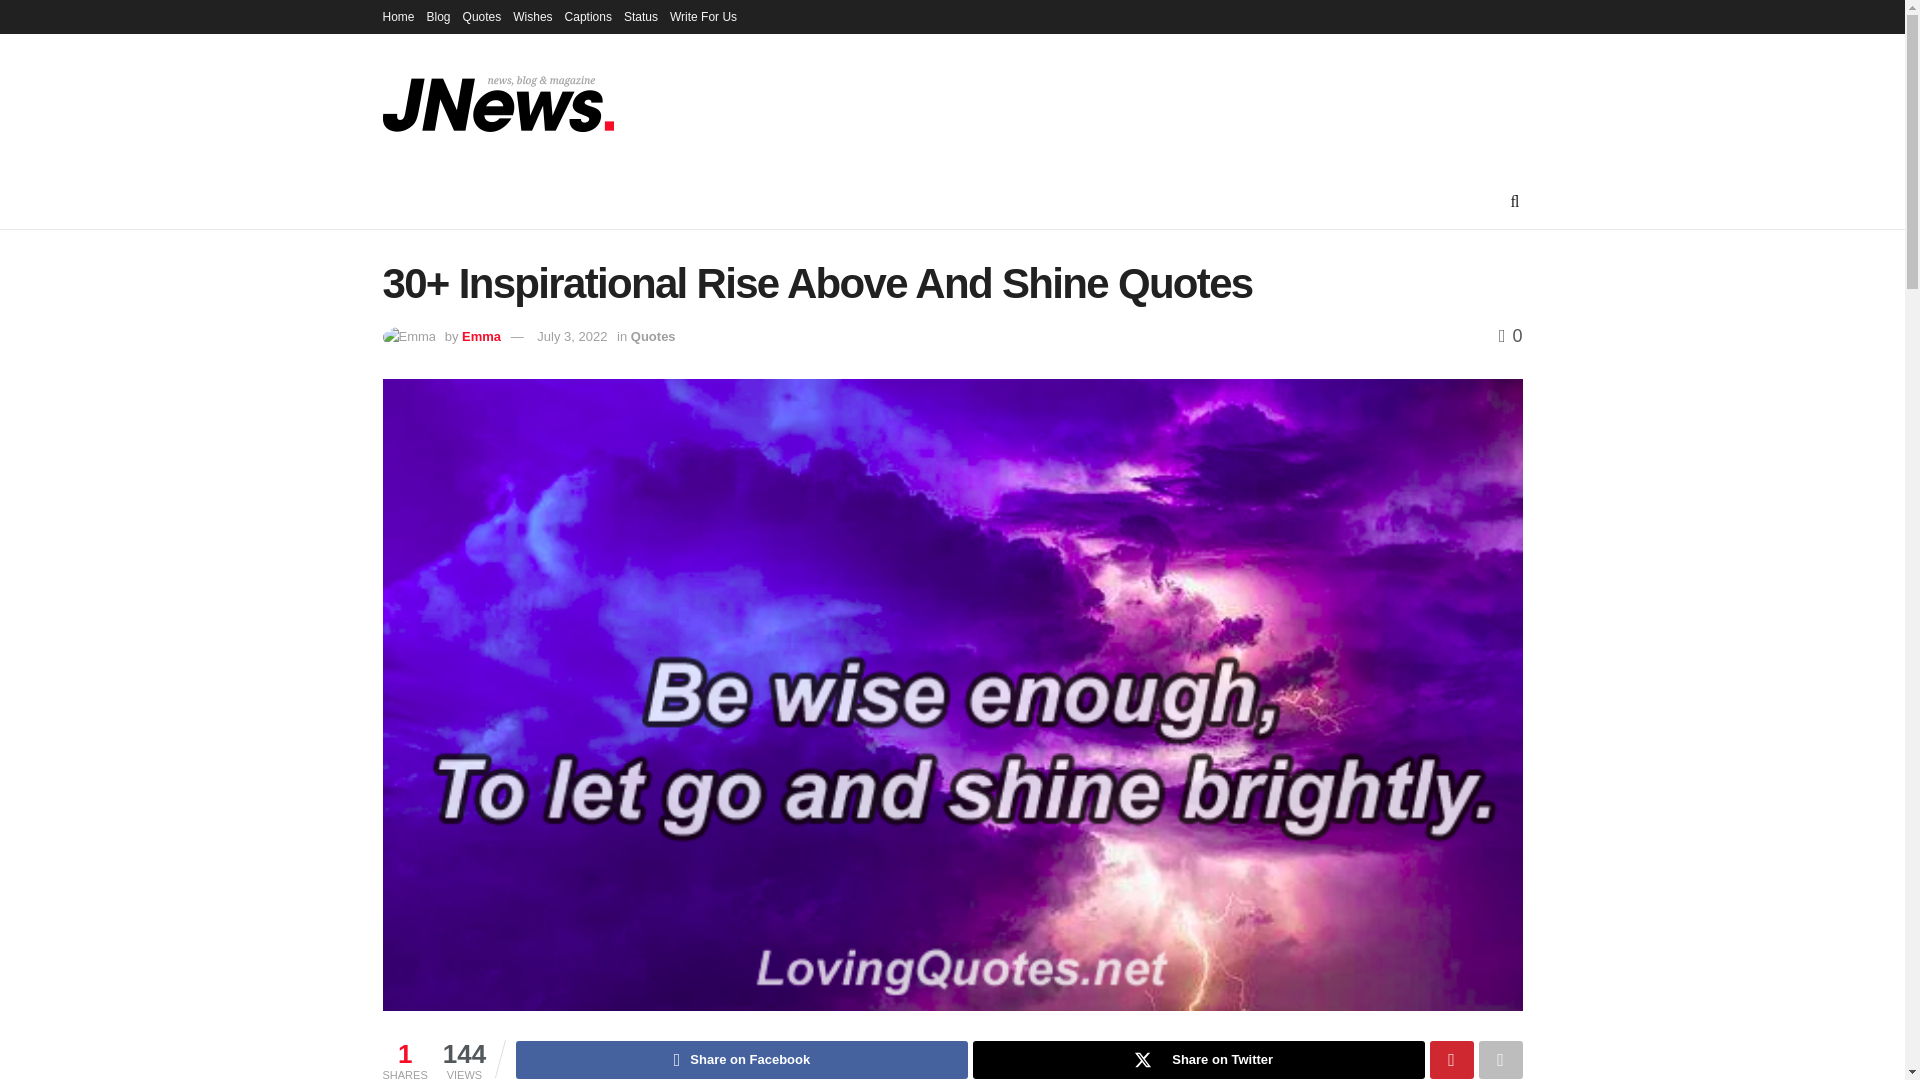  Describe the element at coordinates (1198, 1060) in the screenshot. I see `Share on Twitter` at that location.